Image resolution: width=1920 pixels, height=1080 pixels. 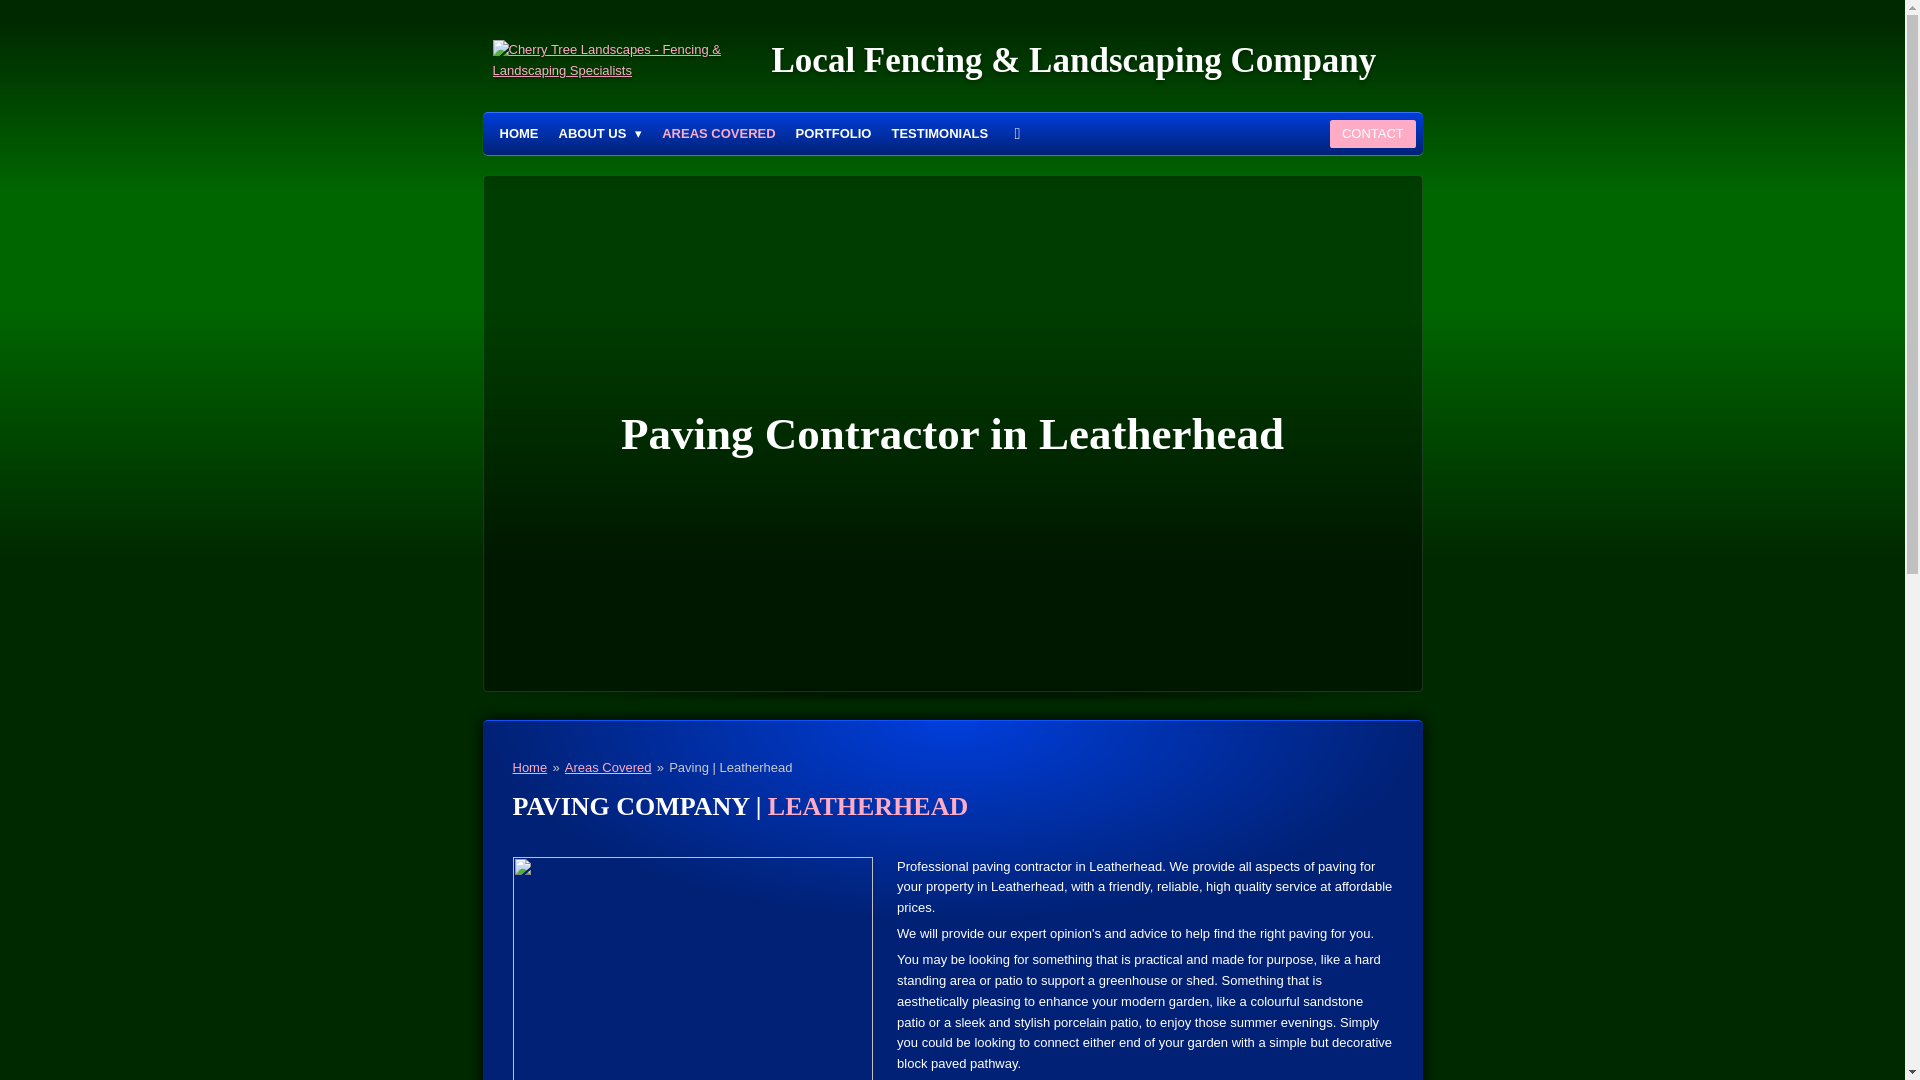 I want to click on PORTFOLIO, so click(x=833, y=134).